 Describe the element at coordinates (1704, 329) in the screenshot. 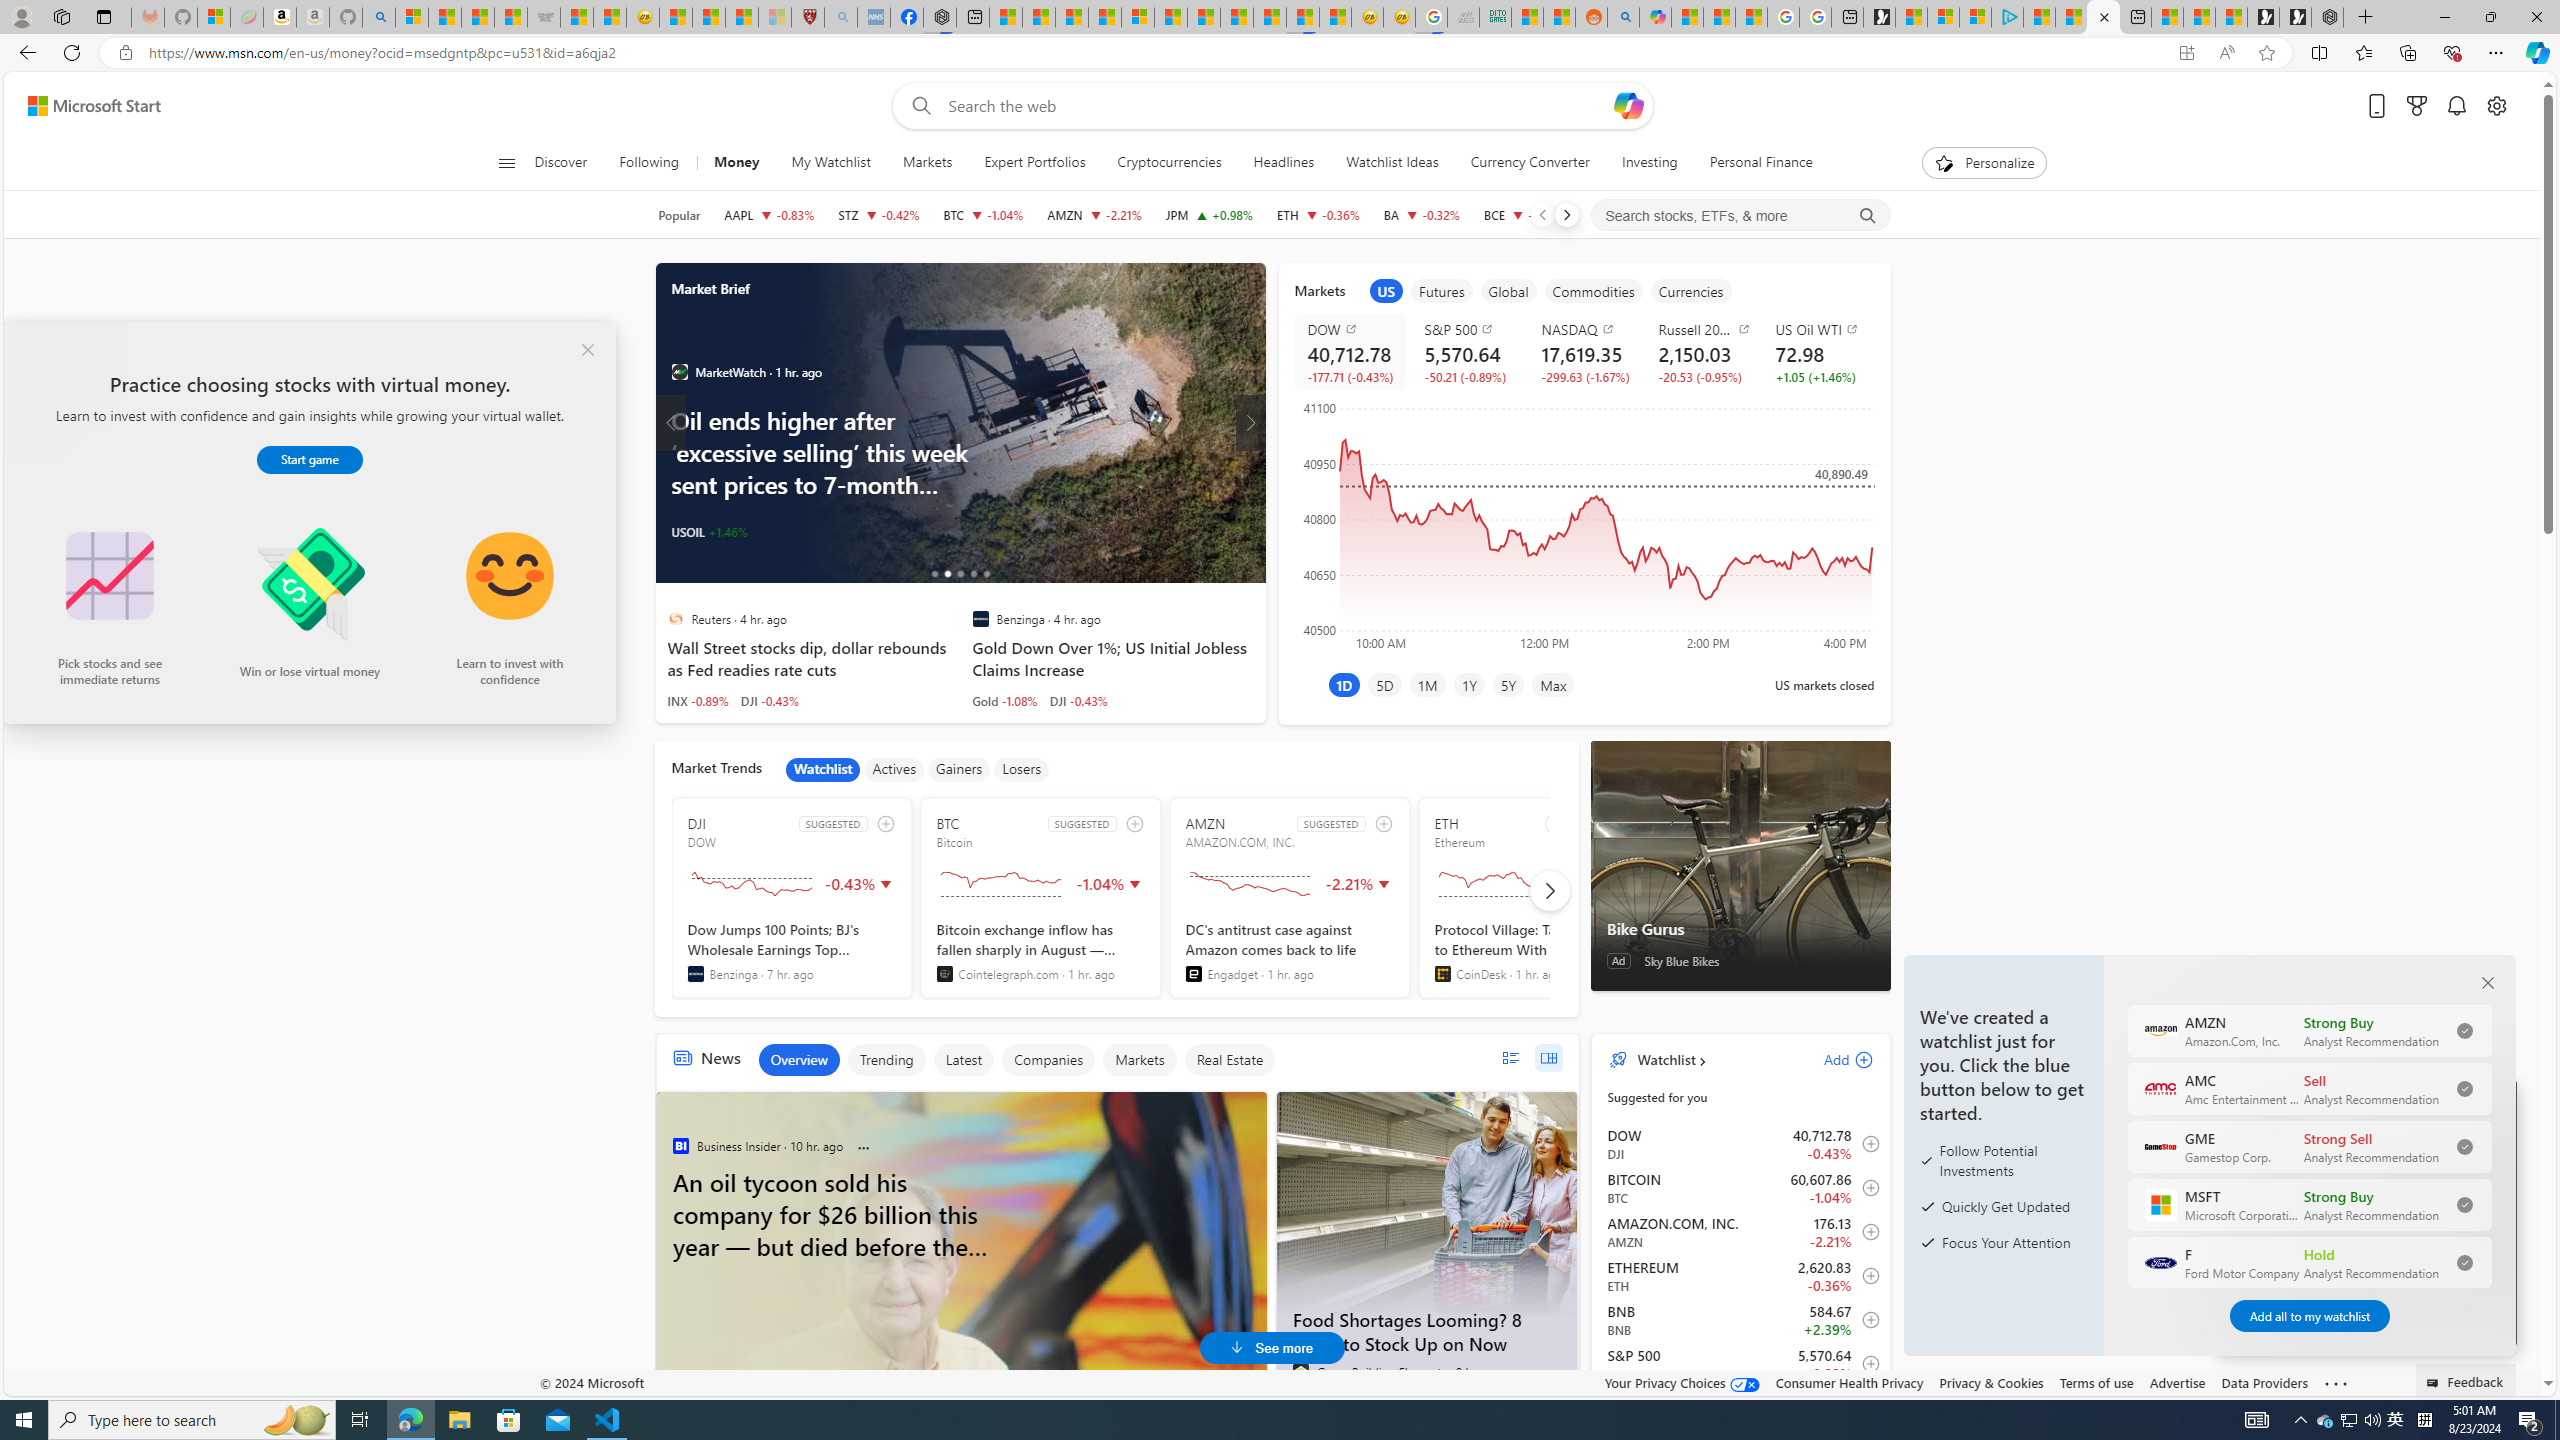

I see `Russell 2000` at that location.